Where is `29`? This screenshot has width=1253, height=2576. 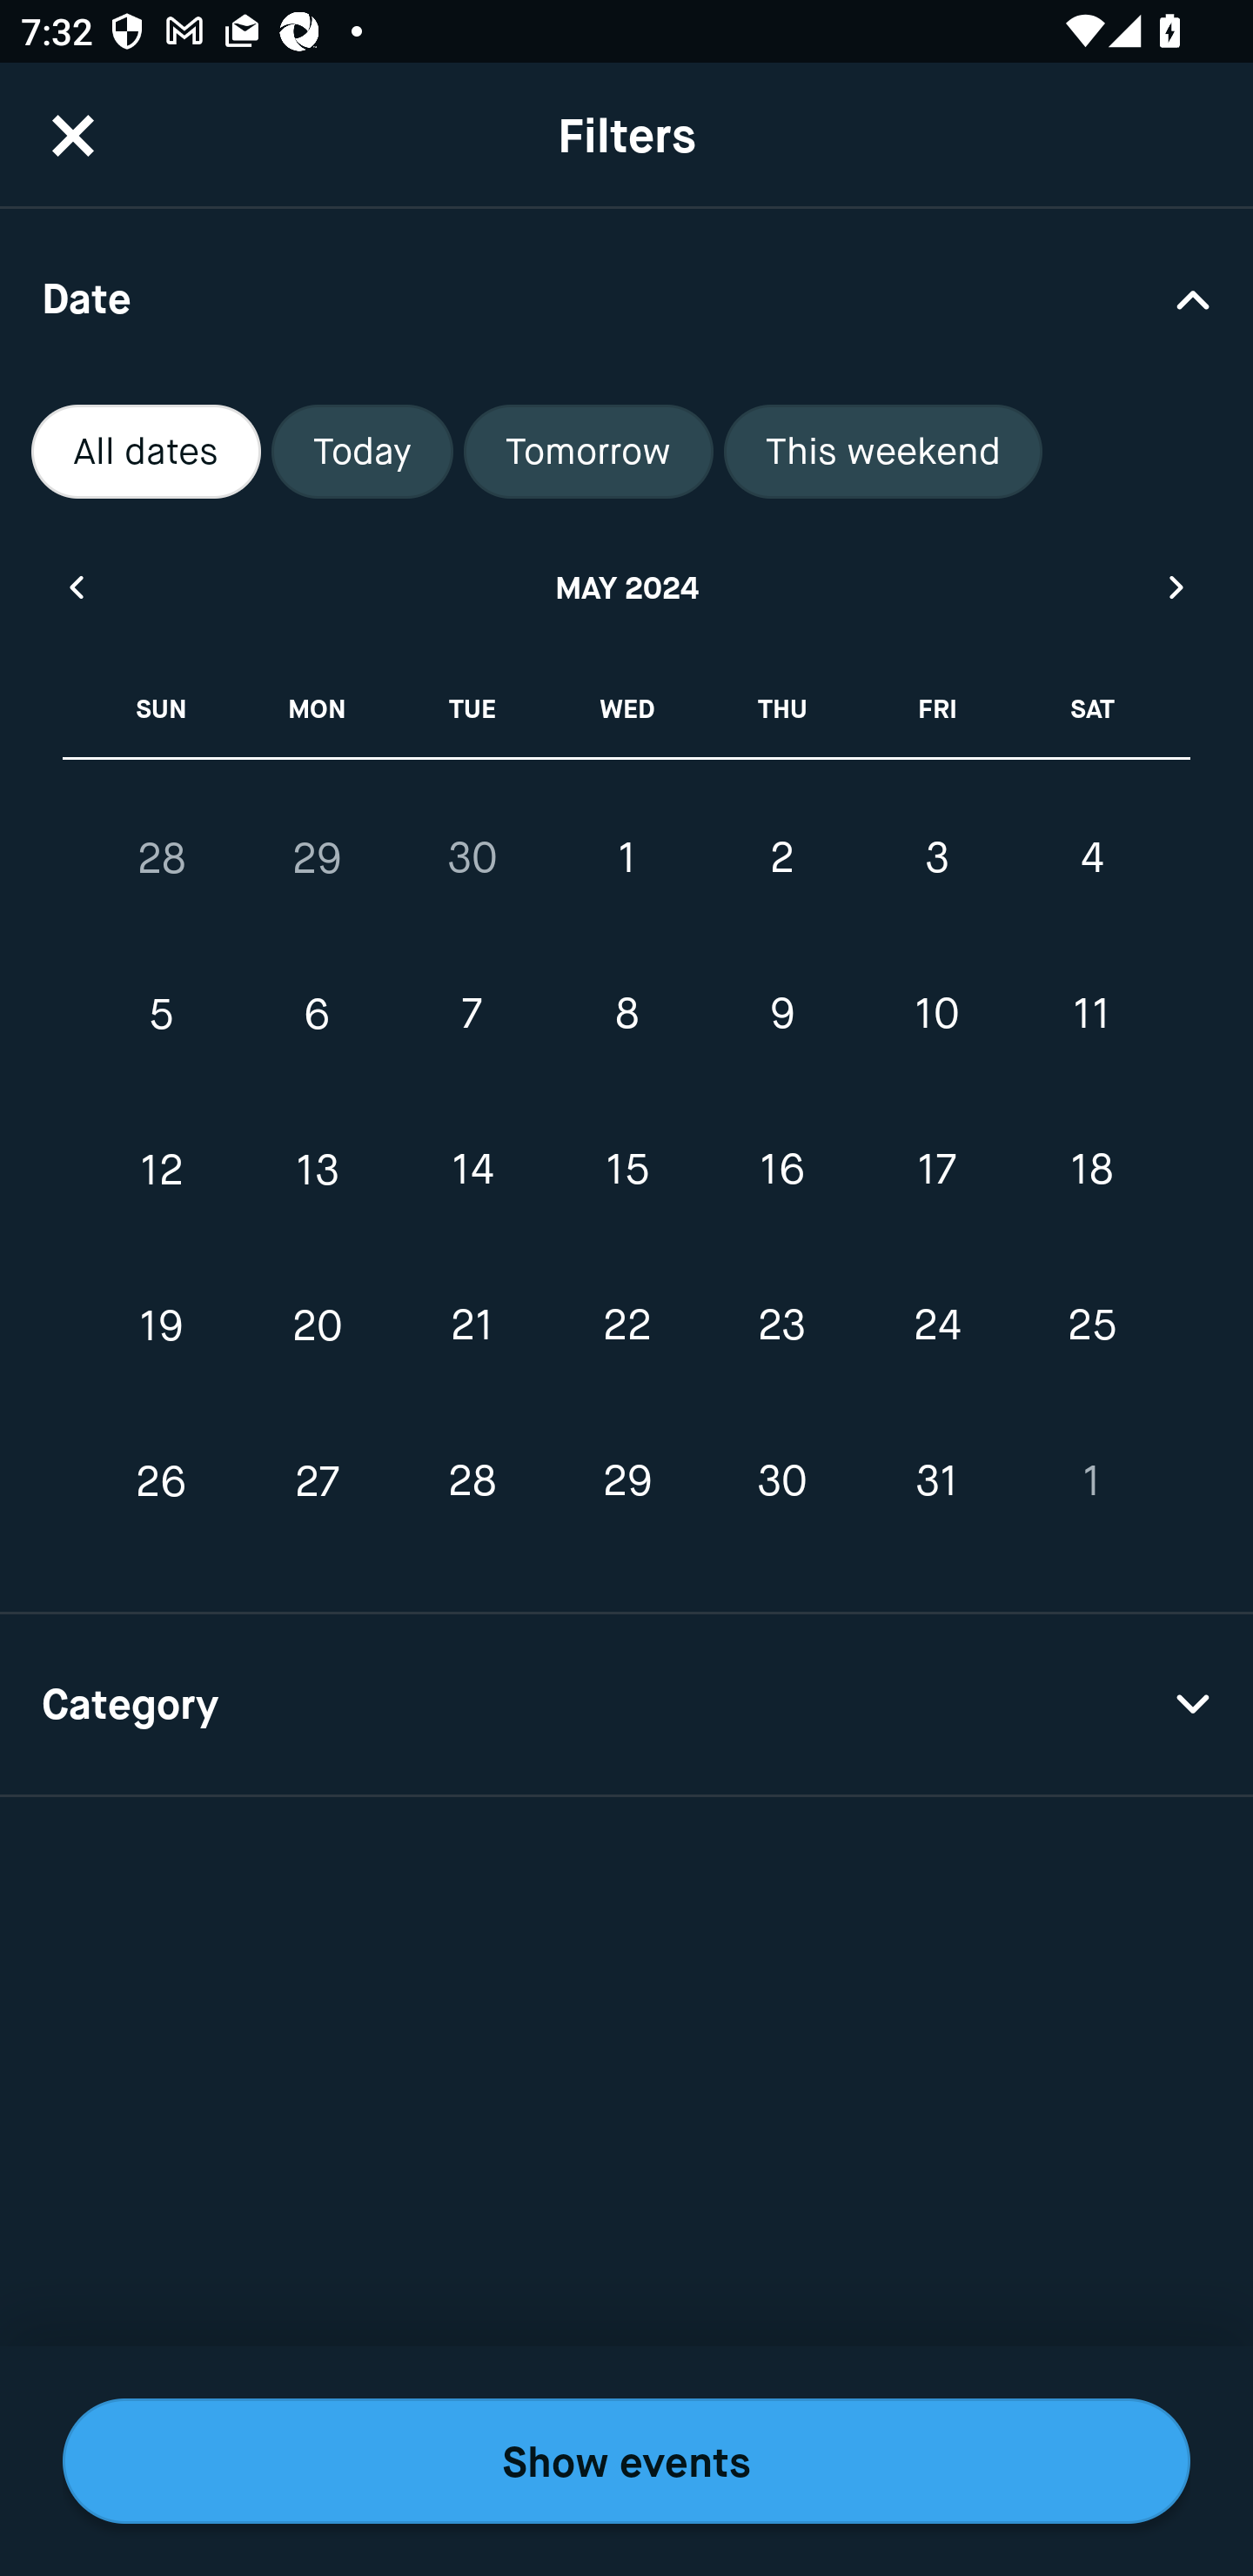
29 is located at coordinates (317, 858).